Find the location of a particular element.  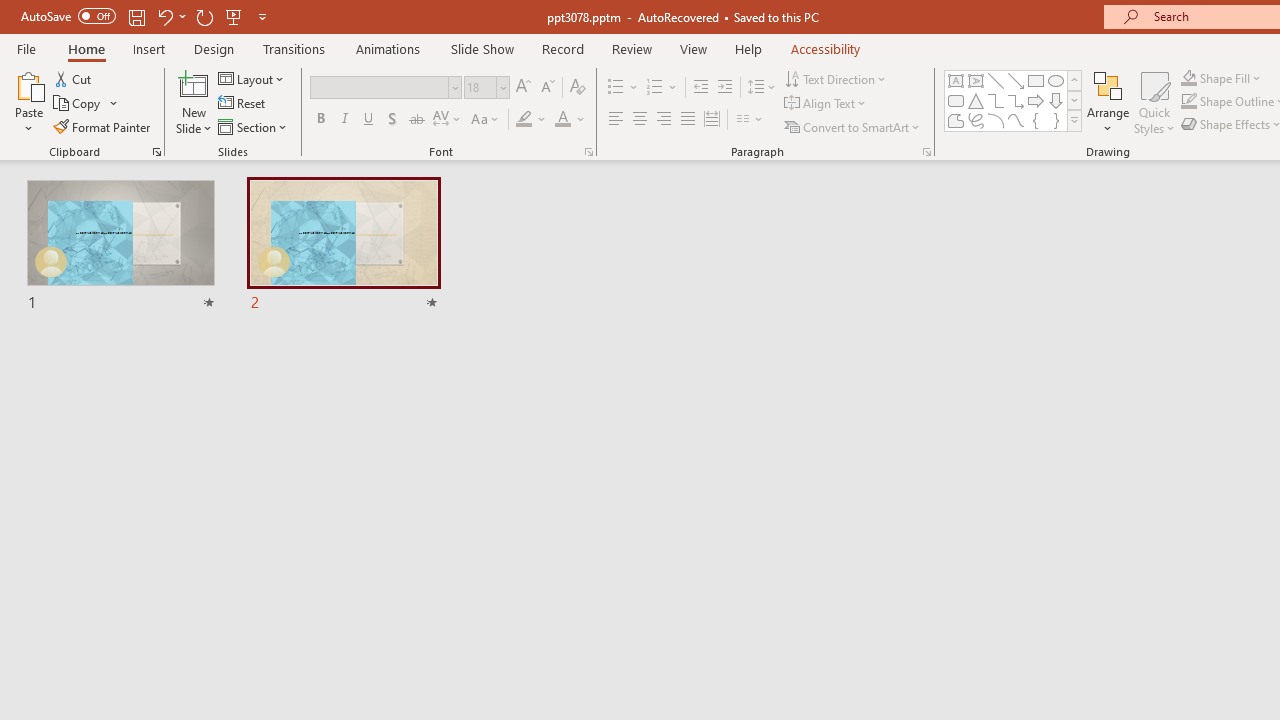

Character Spacing is located at coordinates (448, 120).